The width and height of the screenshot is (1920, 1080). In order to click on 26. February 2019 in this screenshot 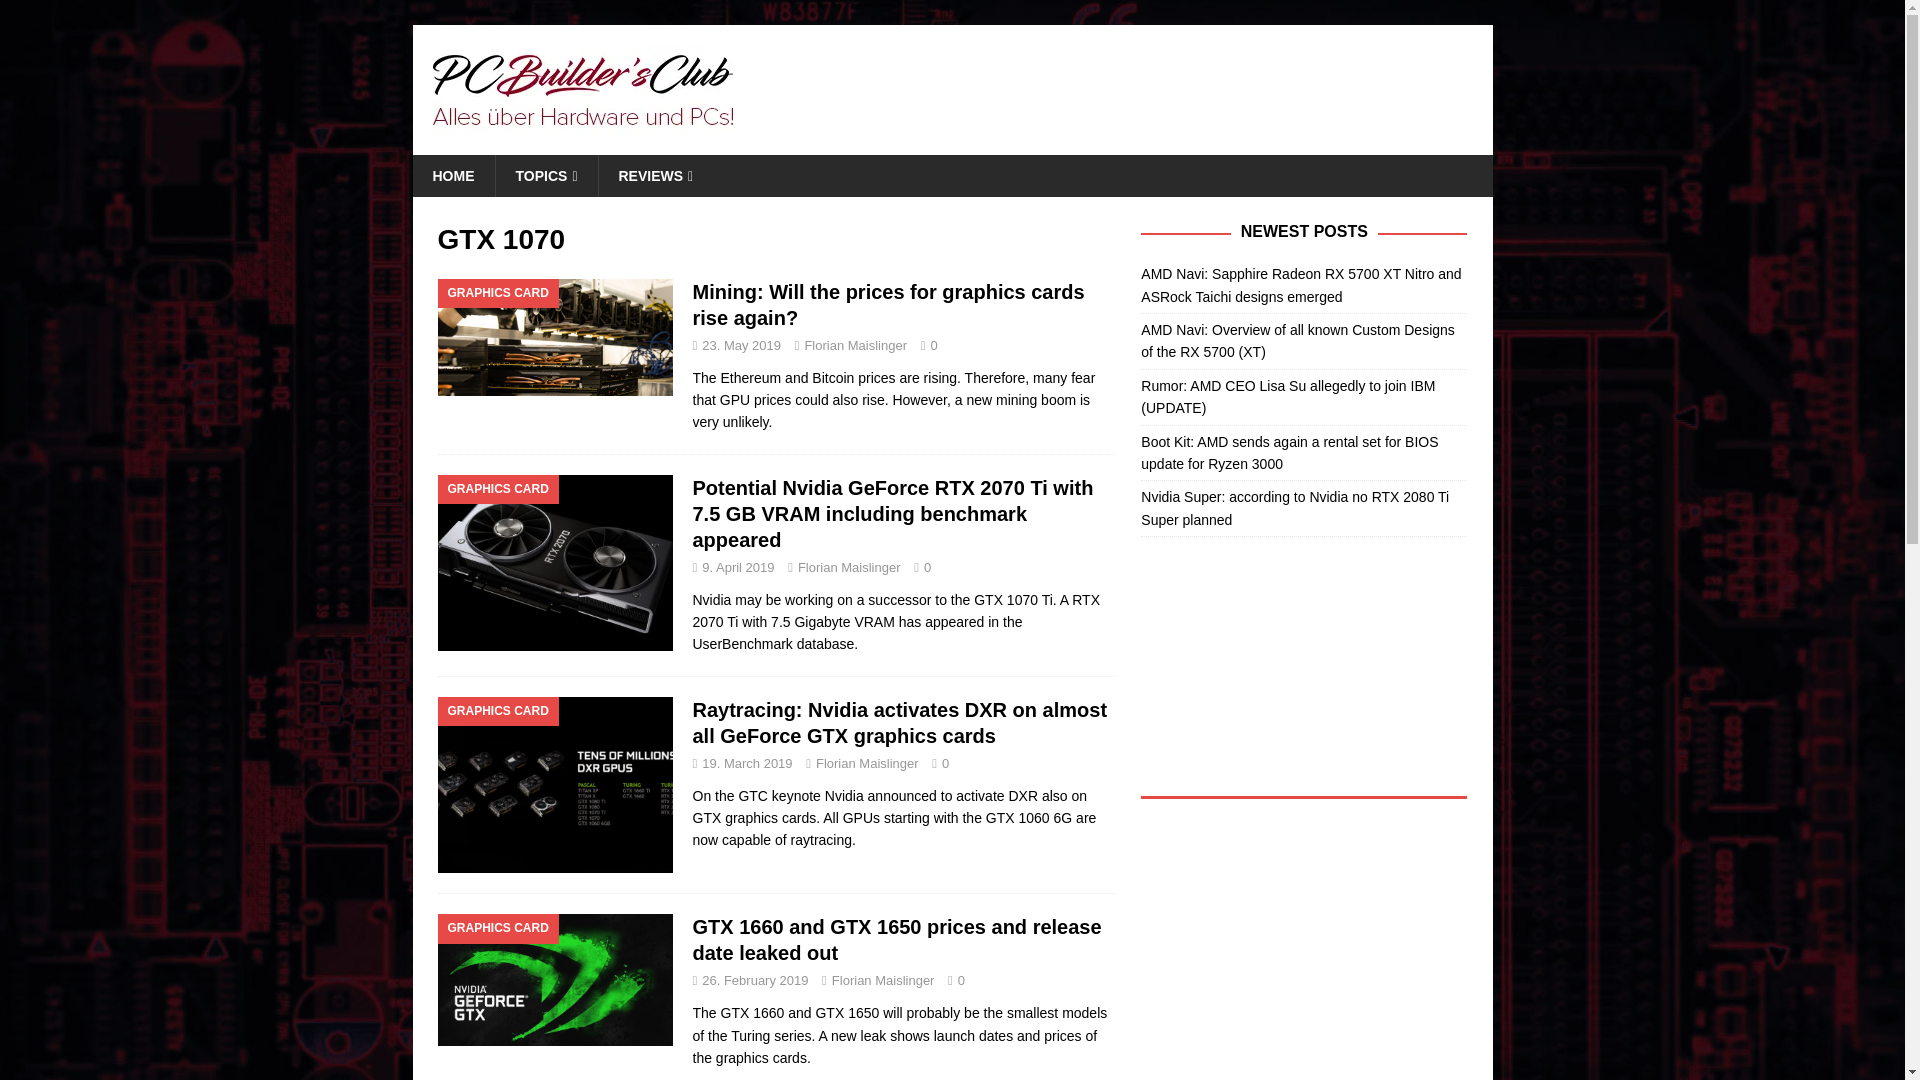, I will do `click(755, 980)`.